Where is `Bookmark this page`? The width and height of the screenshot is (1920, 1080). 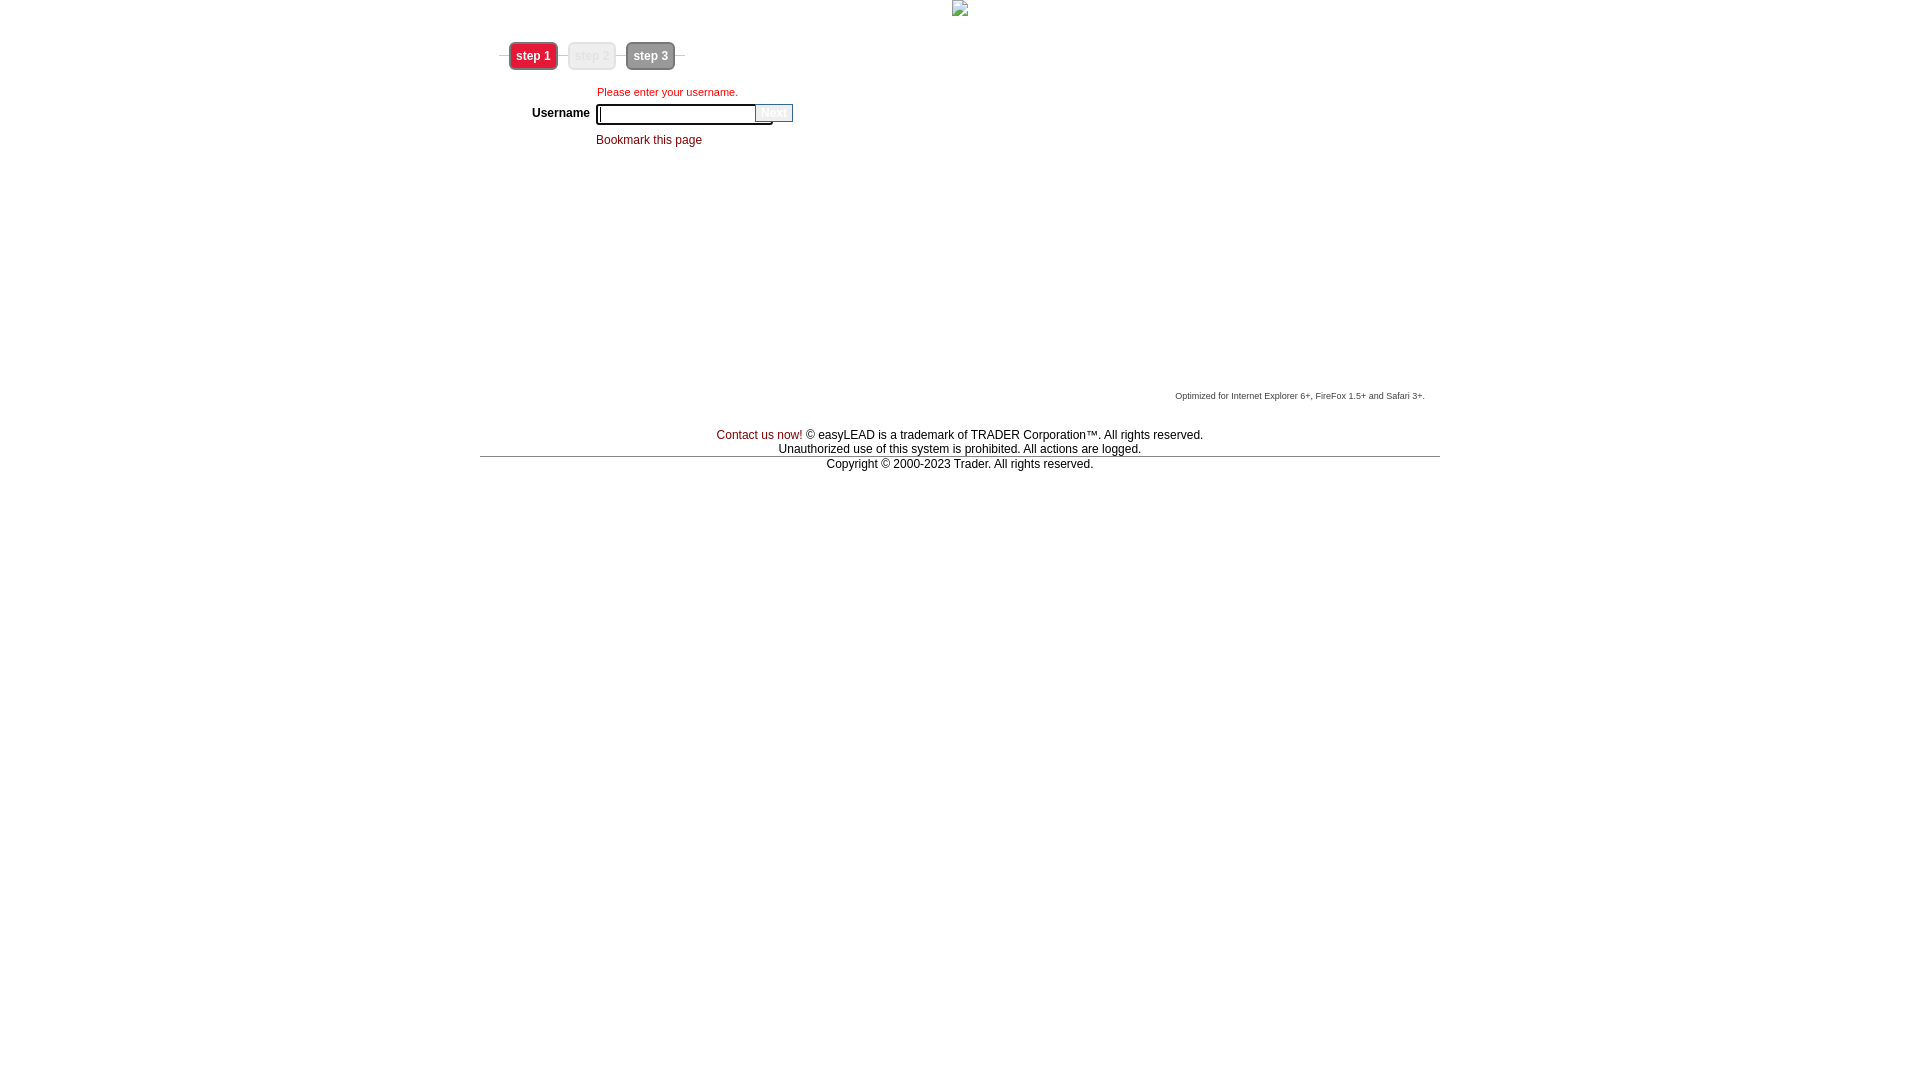
Bookmark this page is located at coordinates (649, 140).